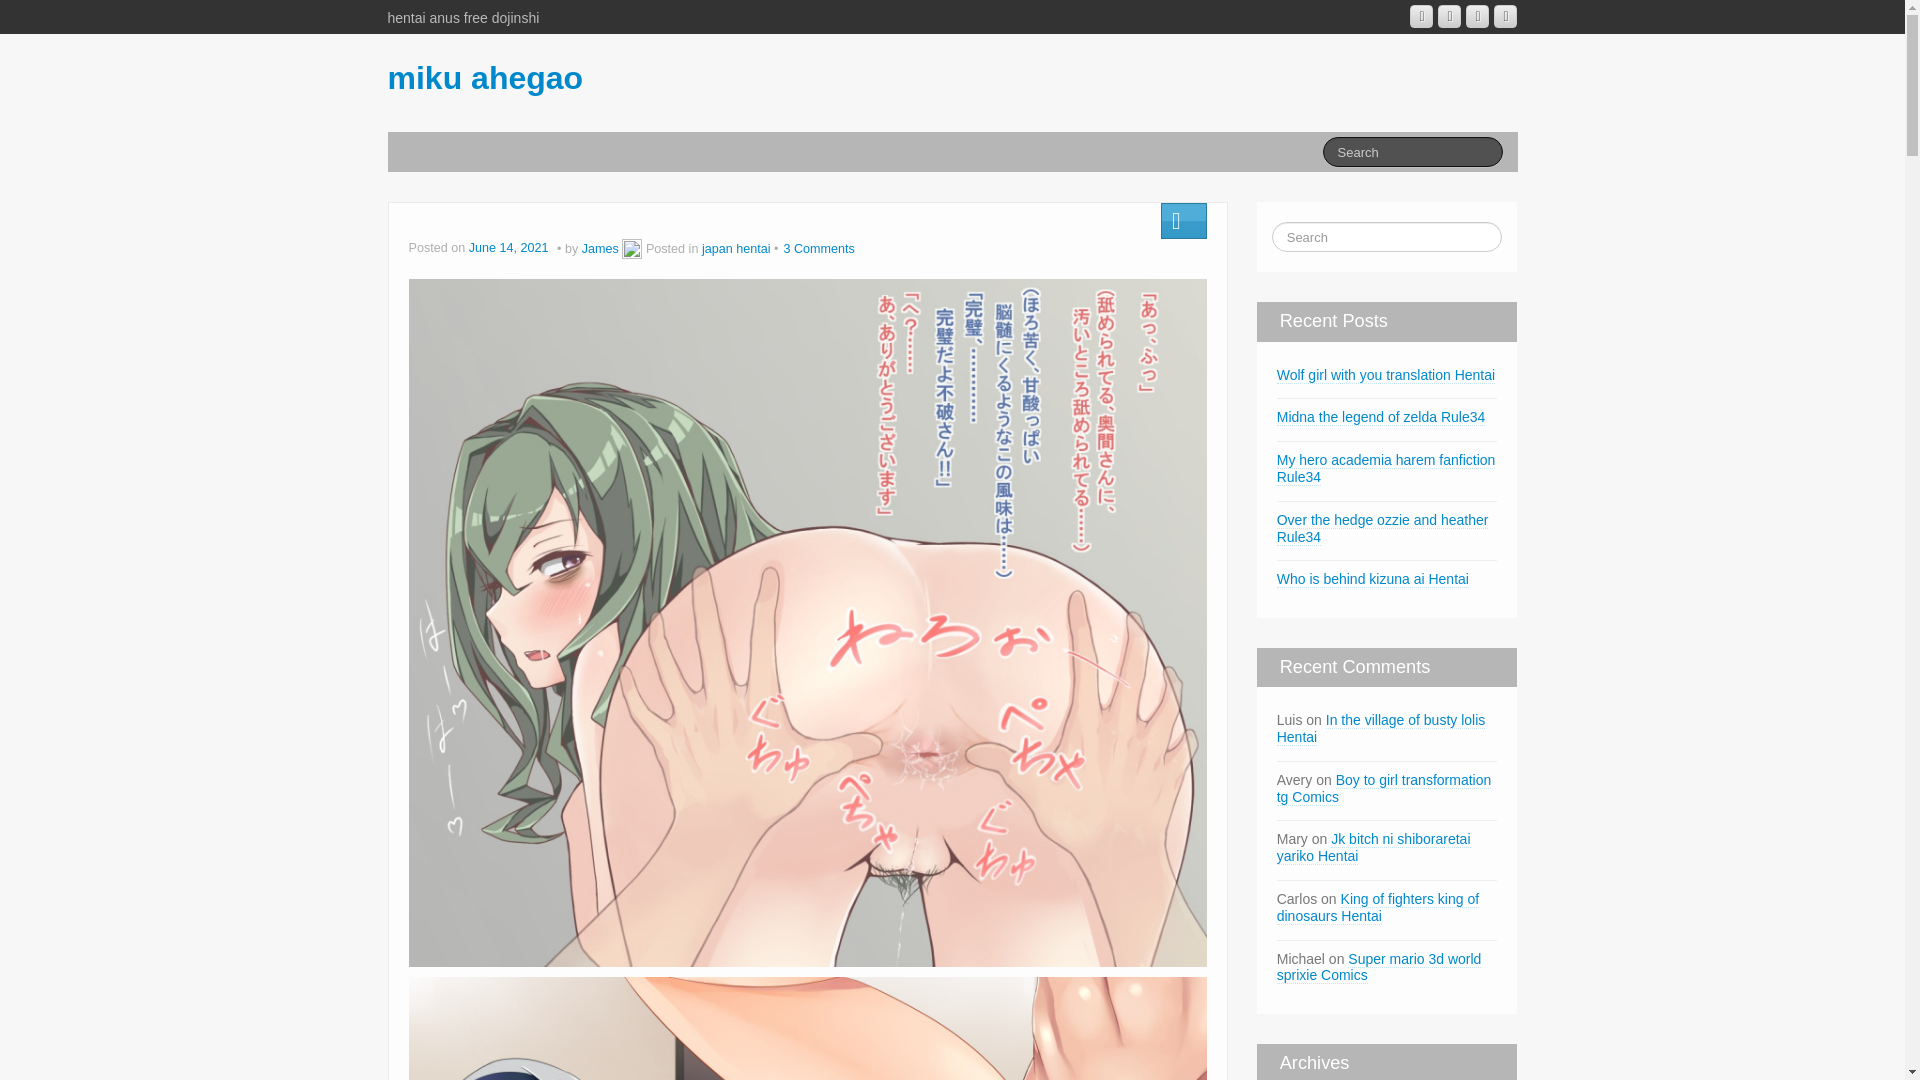  I want to click on June 14, 2021, so click(510, 248).